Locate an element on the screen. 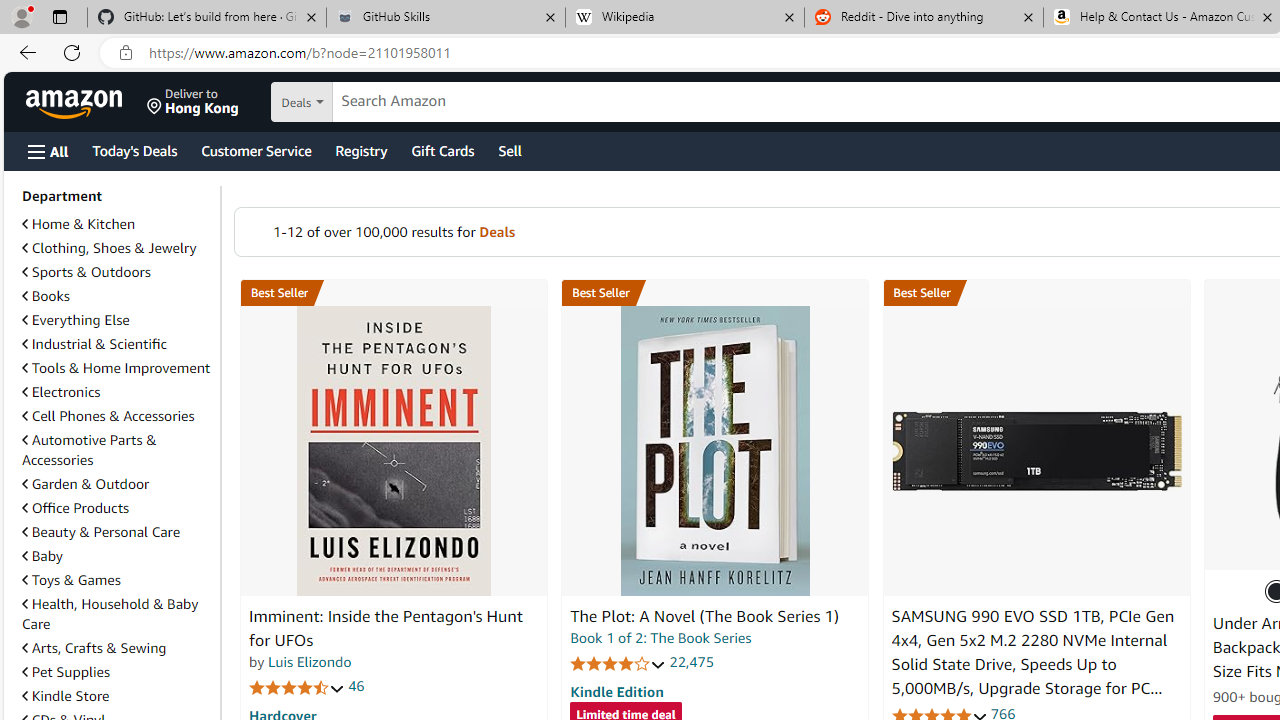  Health, Household & Baby Care is located at coordinates (110, 613).